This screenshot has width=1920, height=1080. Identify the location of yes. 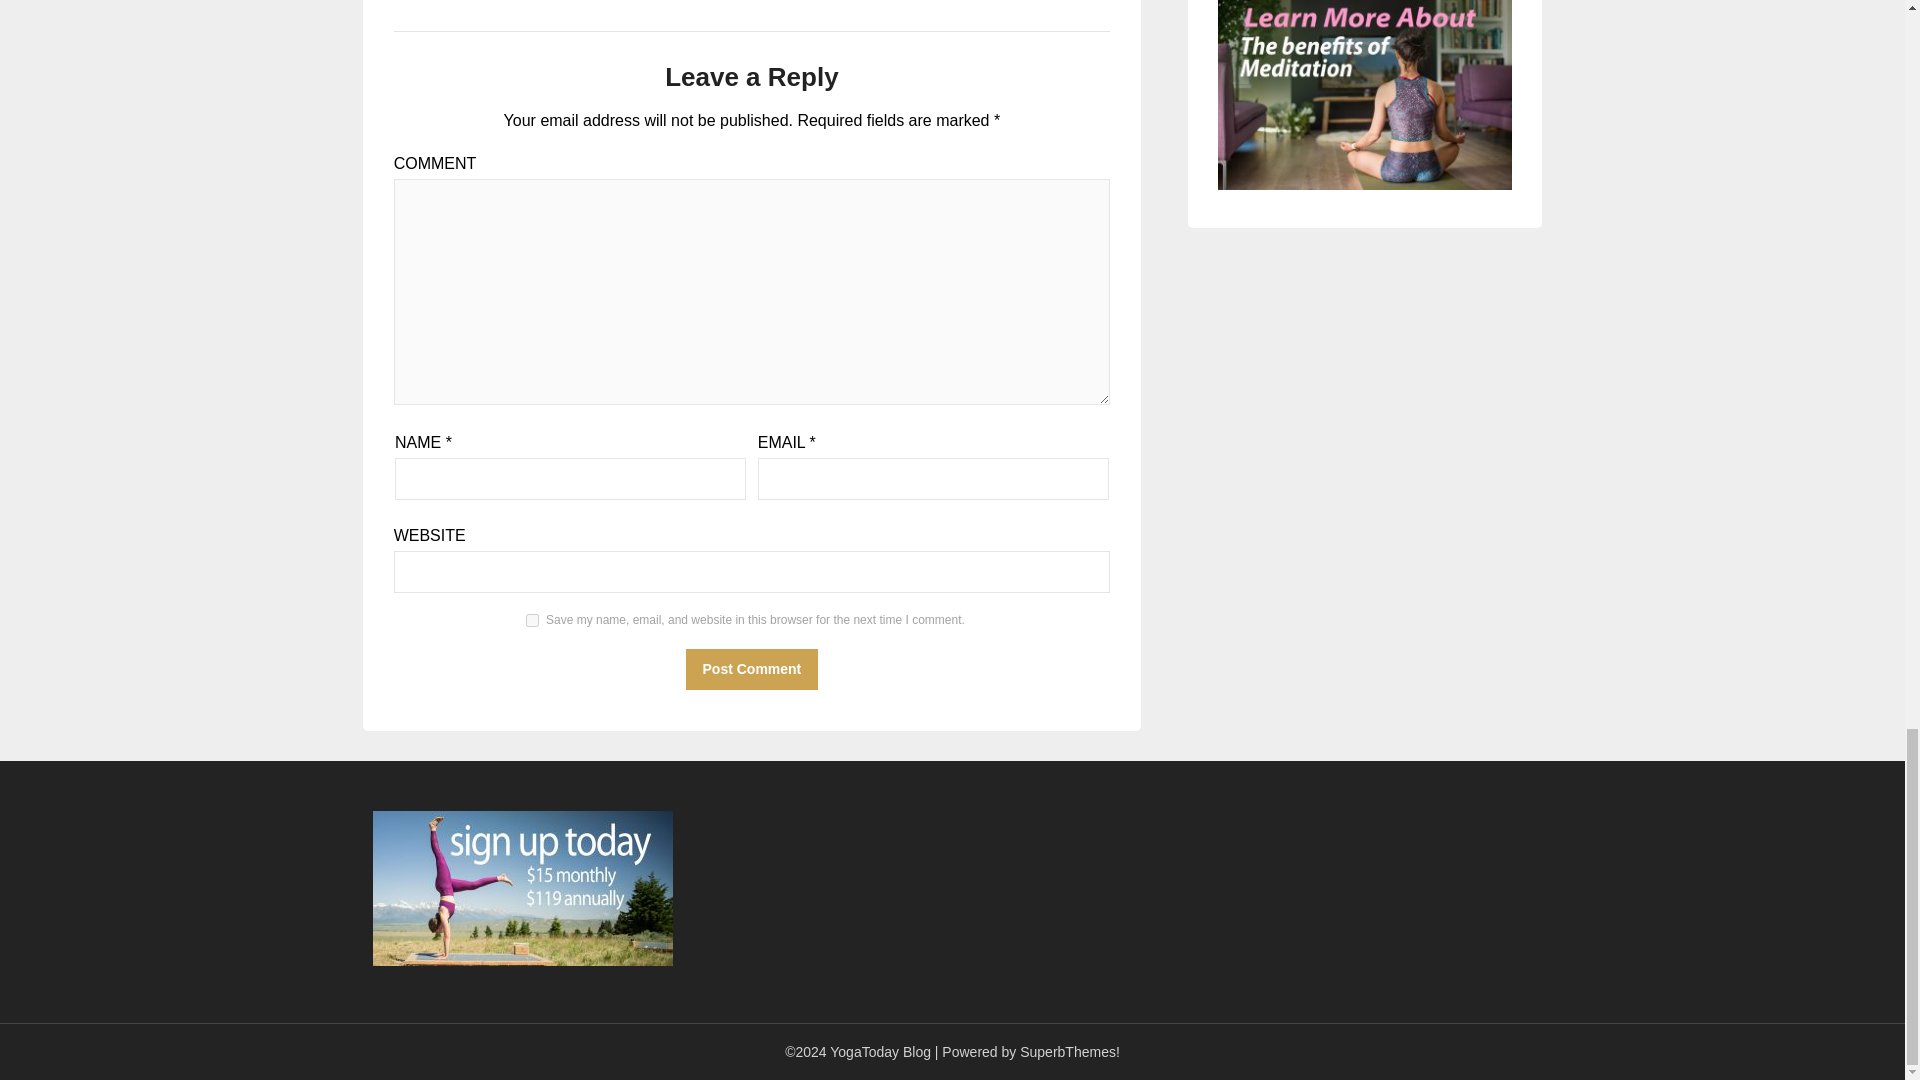
(532, 620).